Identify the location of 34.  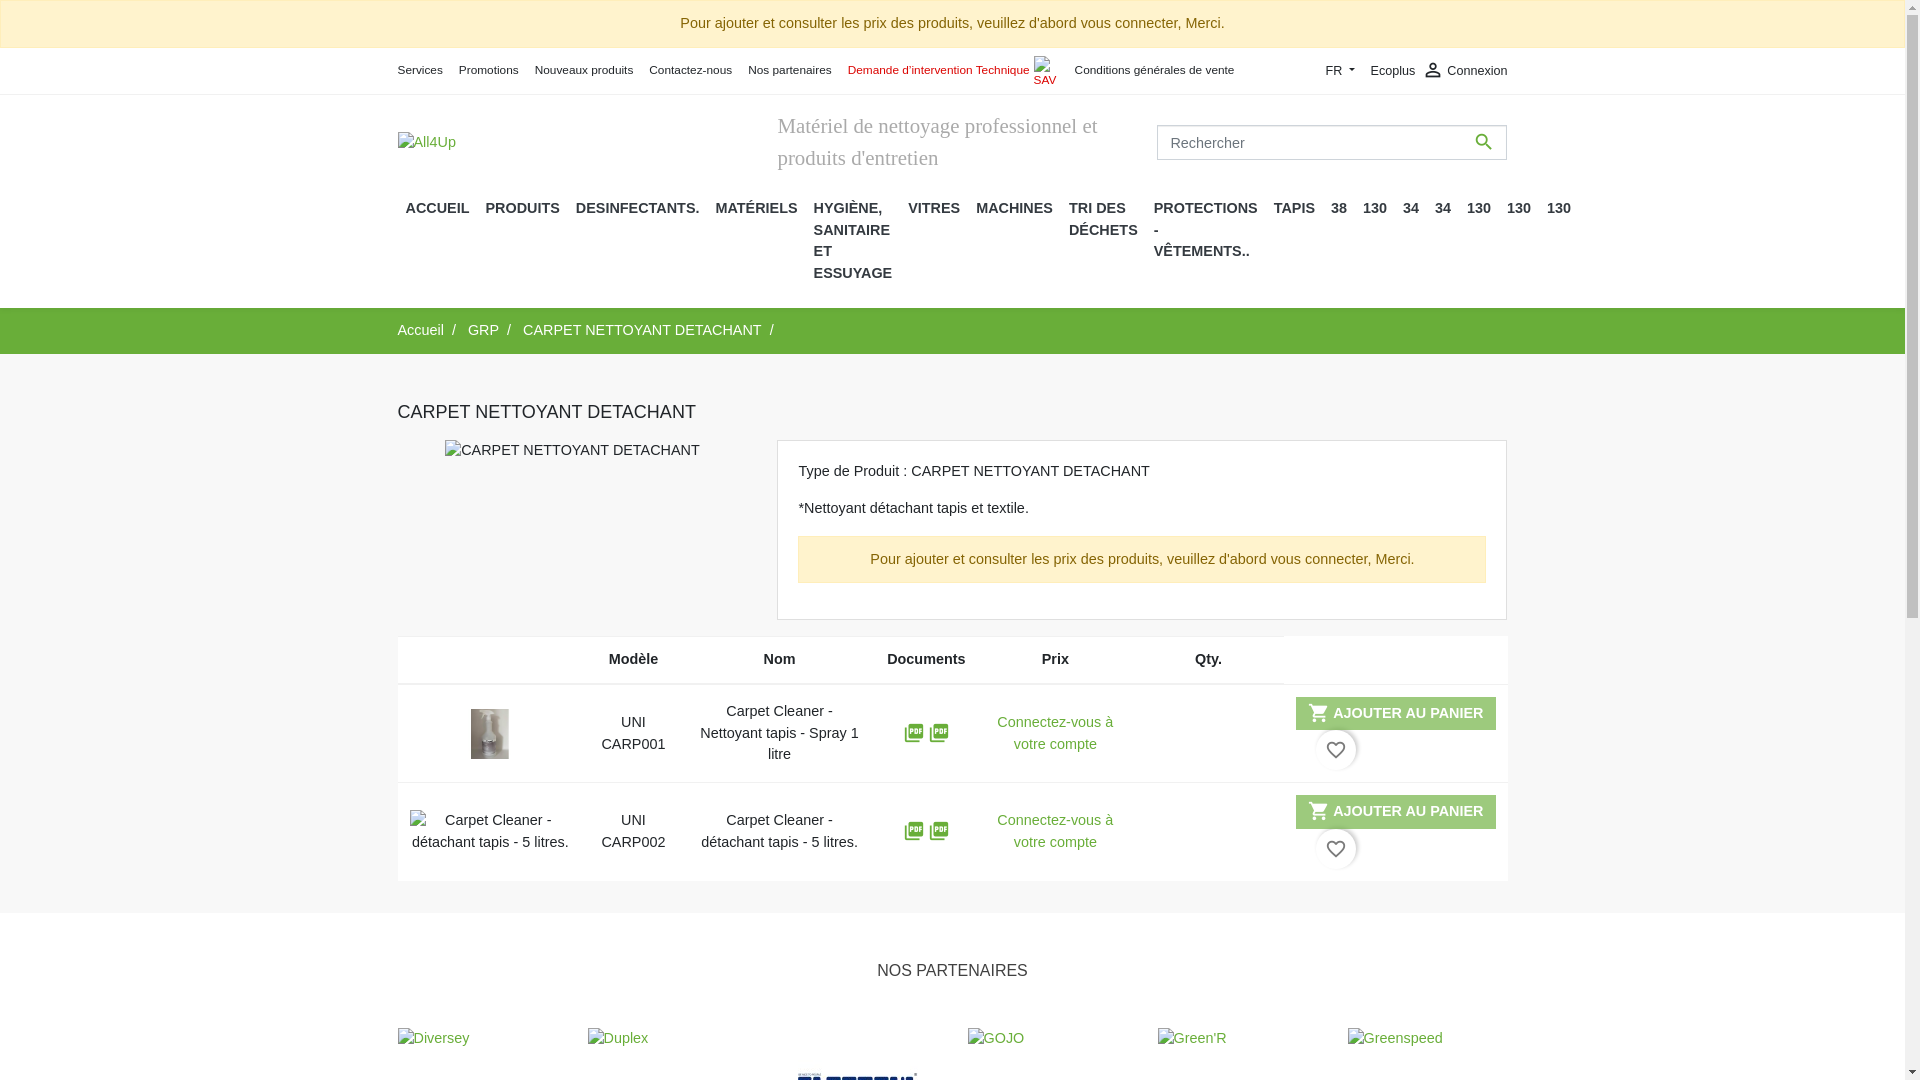
(1411, 209).